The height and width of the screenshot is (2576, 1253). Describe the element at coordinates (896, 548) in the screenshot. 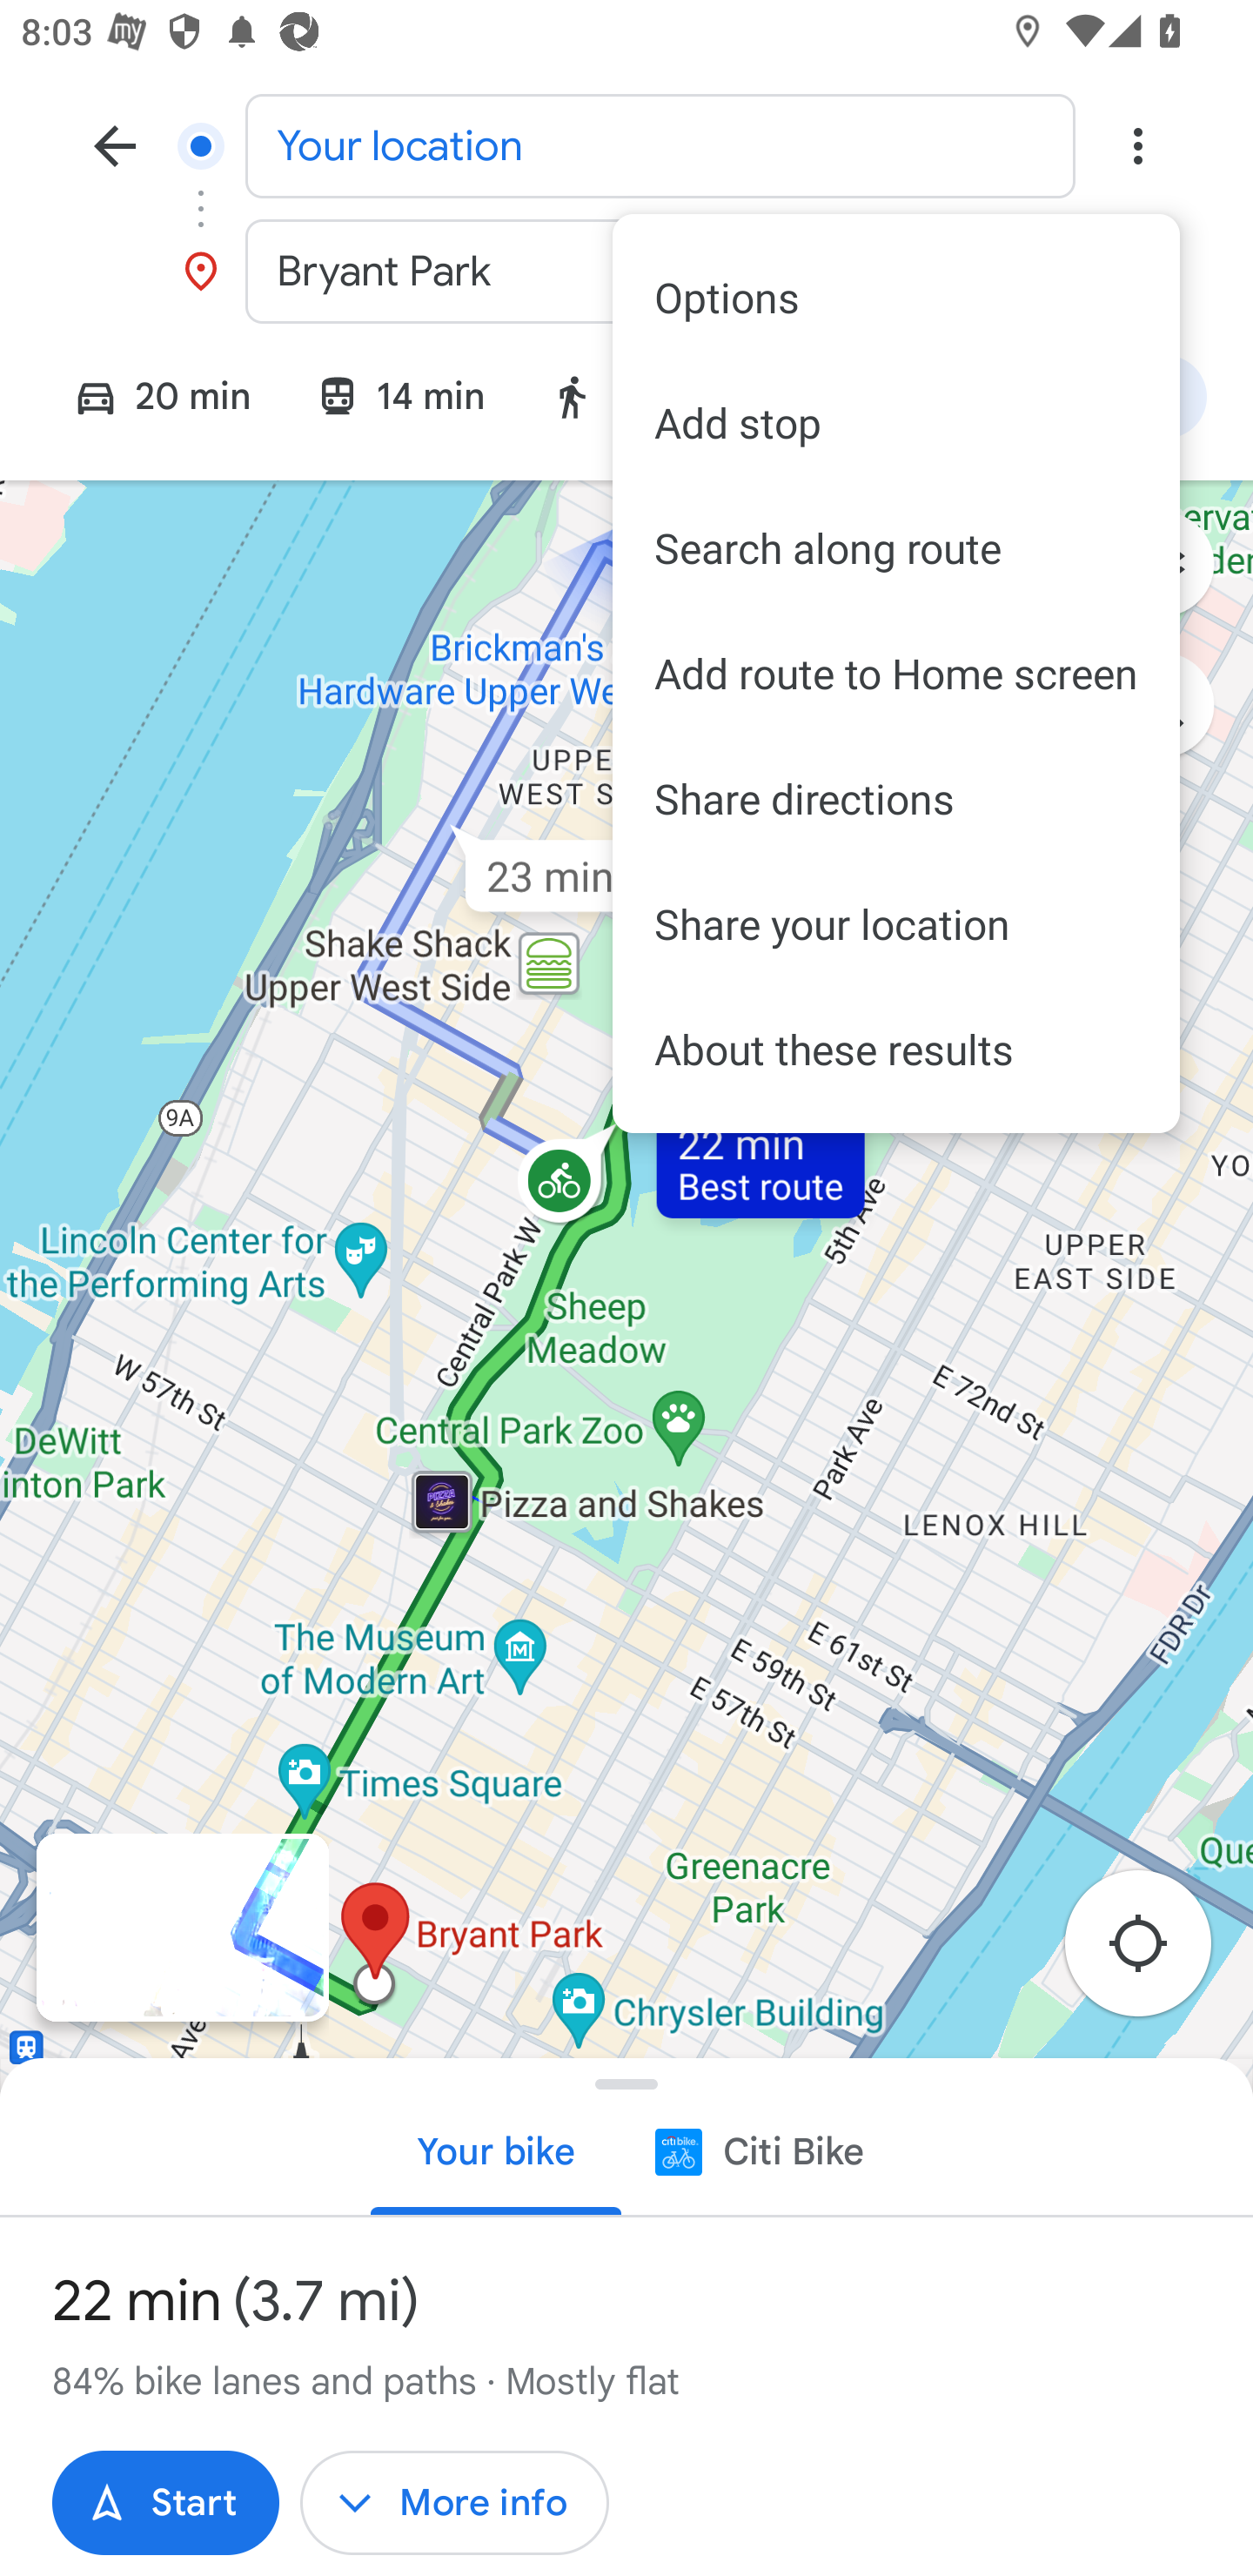

I see `Search along route` at that location.